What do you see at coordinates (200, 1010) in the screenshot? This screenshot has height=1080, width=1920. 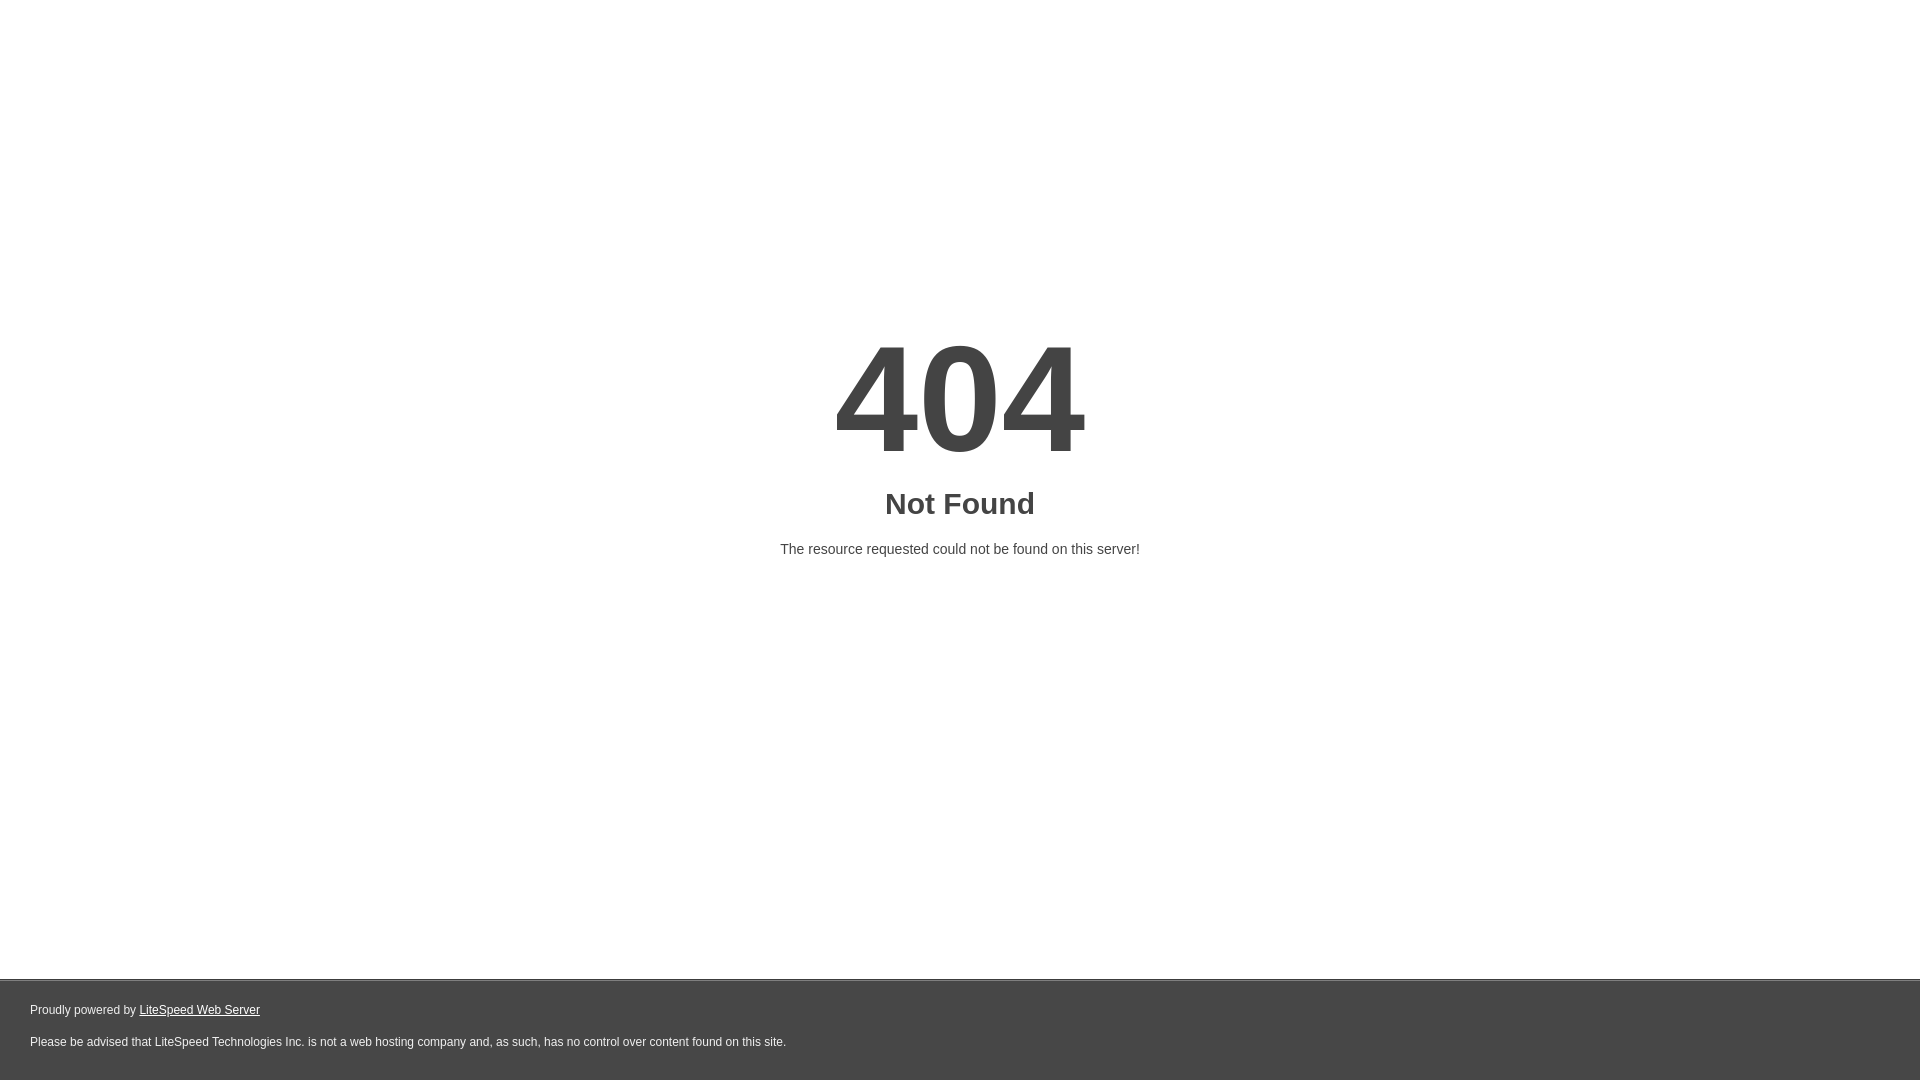 I see `LiteSpeed Web Server` at bounding box center [200, 1010].